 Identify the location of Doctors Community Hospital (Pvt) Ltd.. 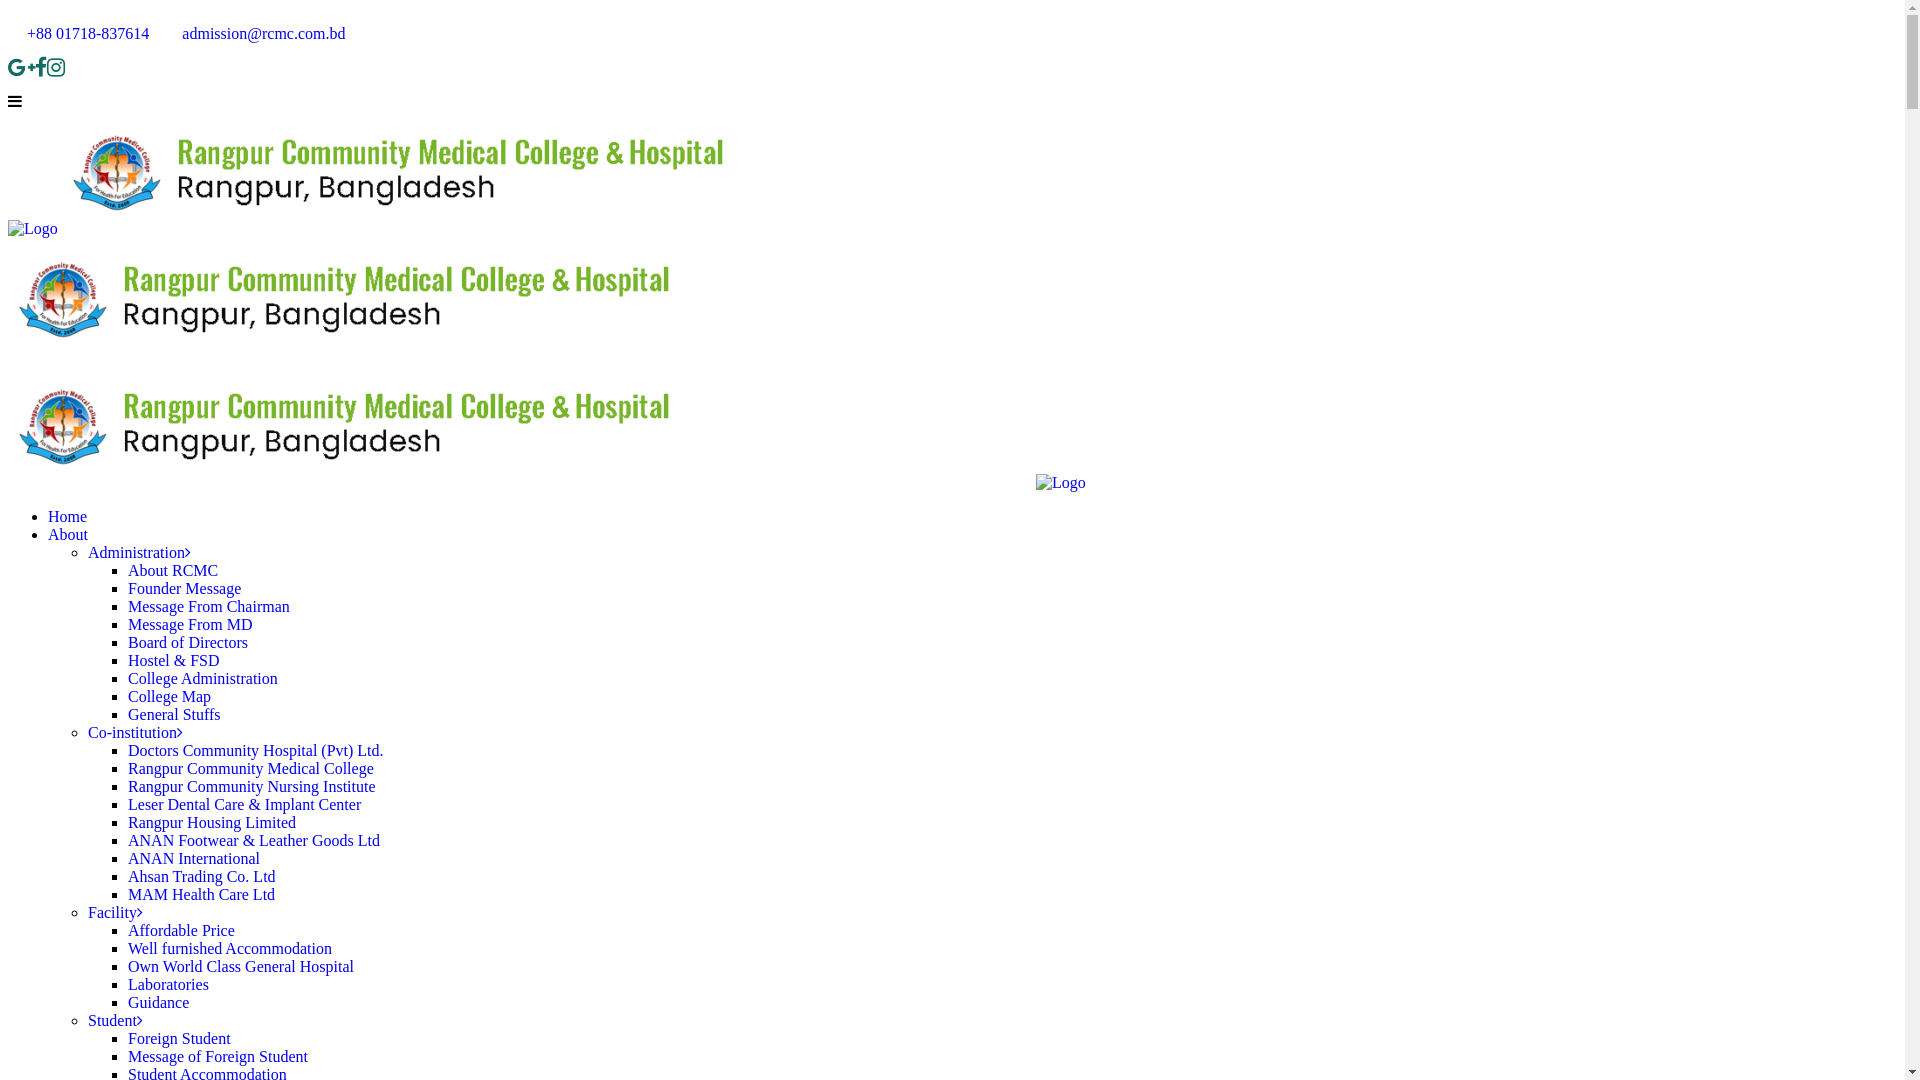
(256, 750).